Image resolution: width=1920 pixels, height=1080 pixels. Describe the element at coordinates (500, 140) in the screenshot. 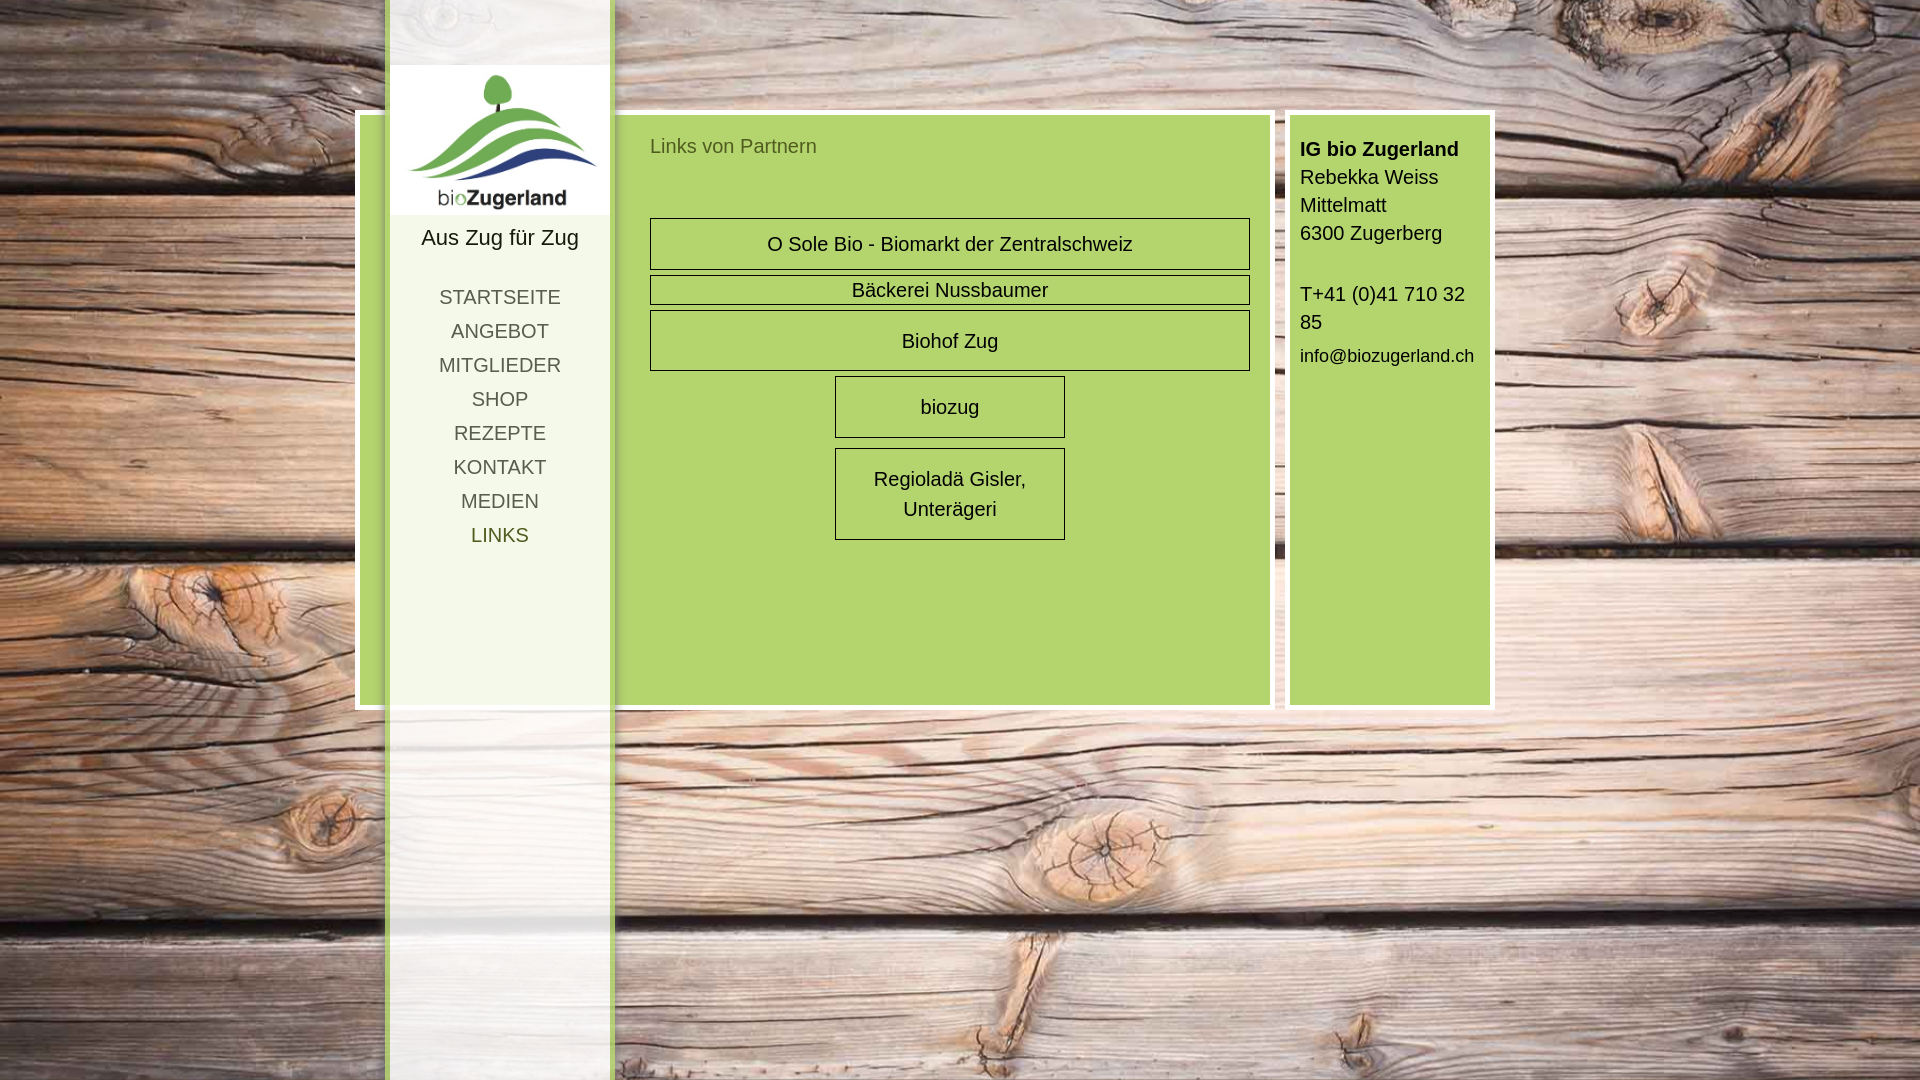

I see ` ` at that location.